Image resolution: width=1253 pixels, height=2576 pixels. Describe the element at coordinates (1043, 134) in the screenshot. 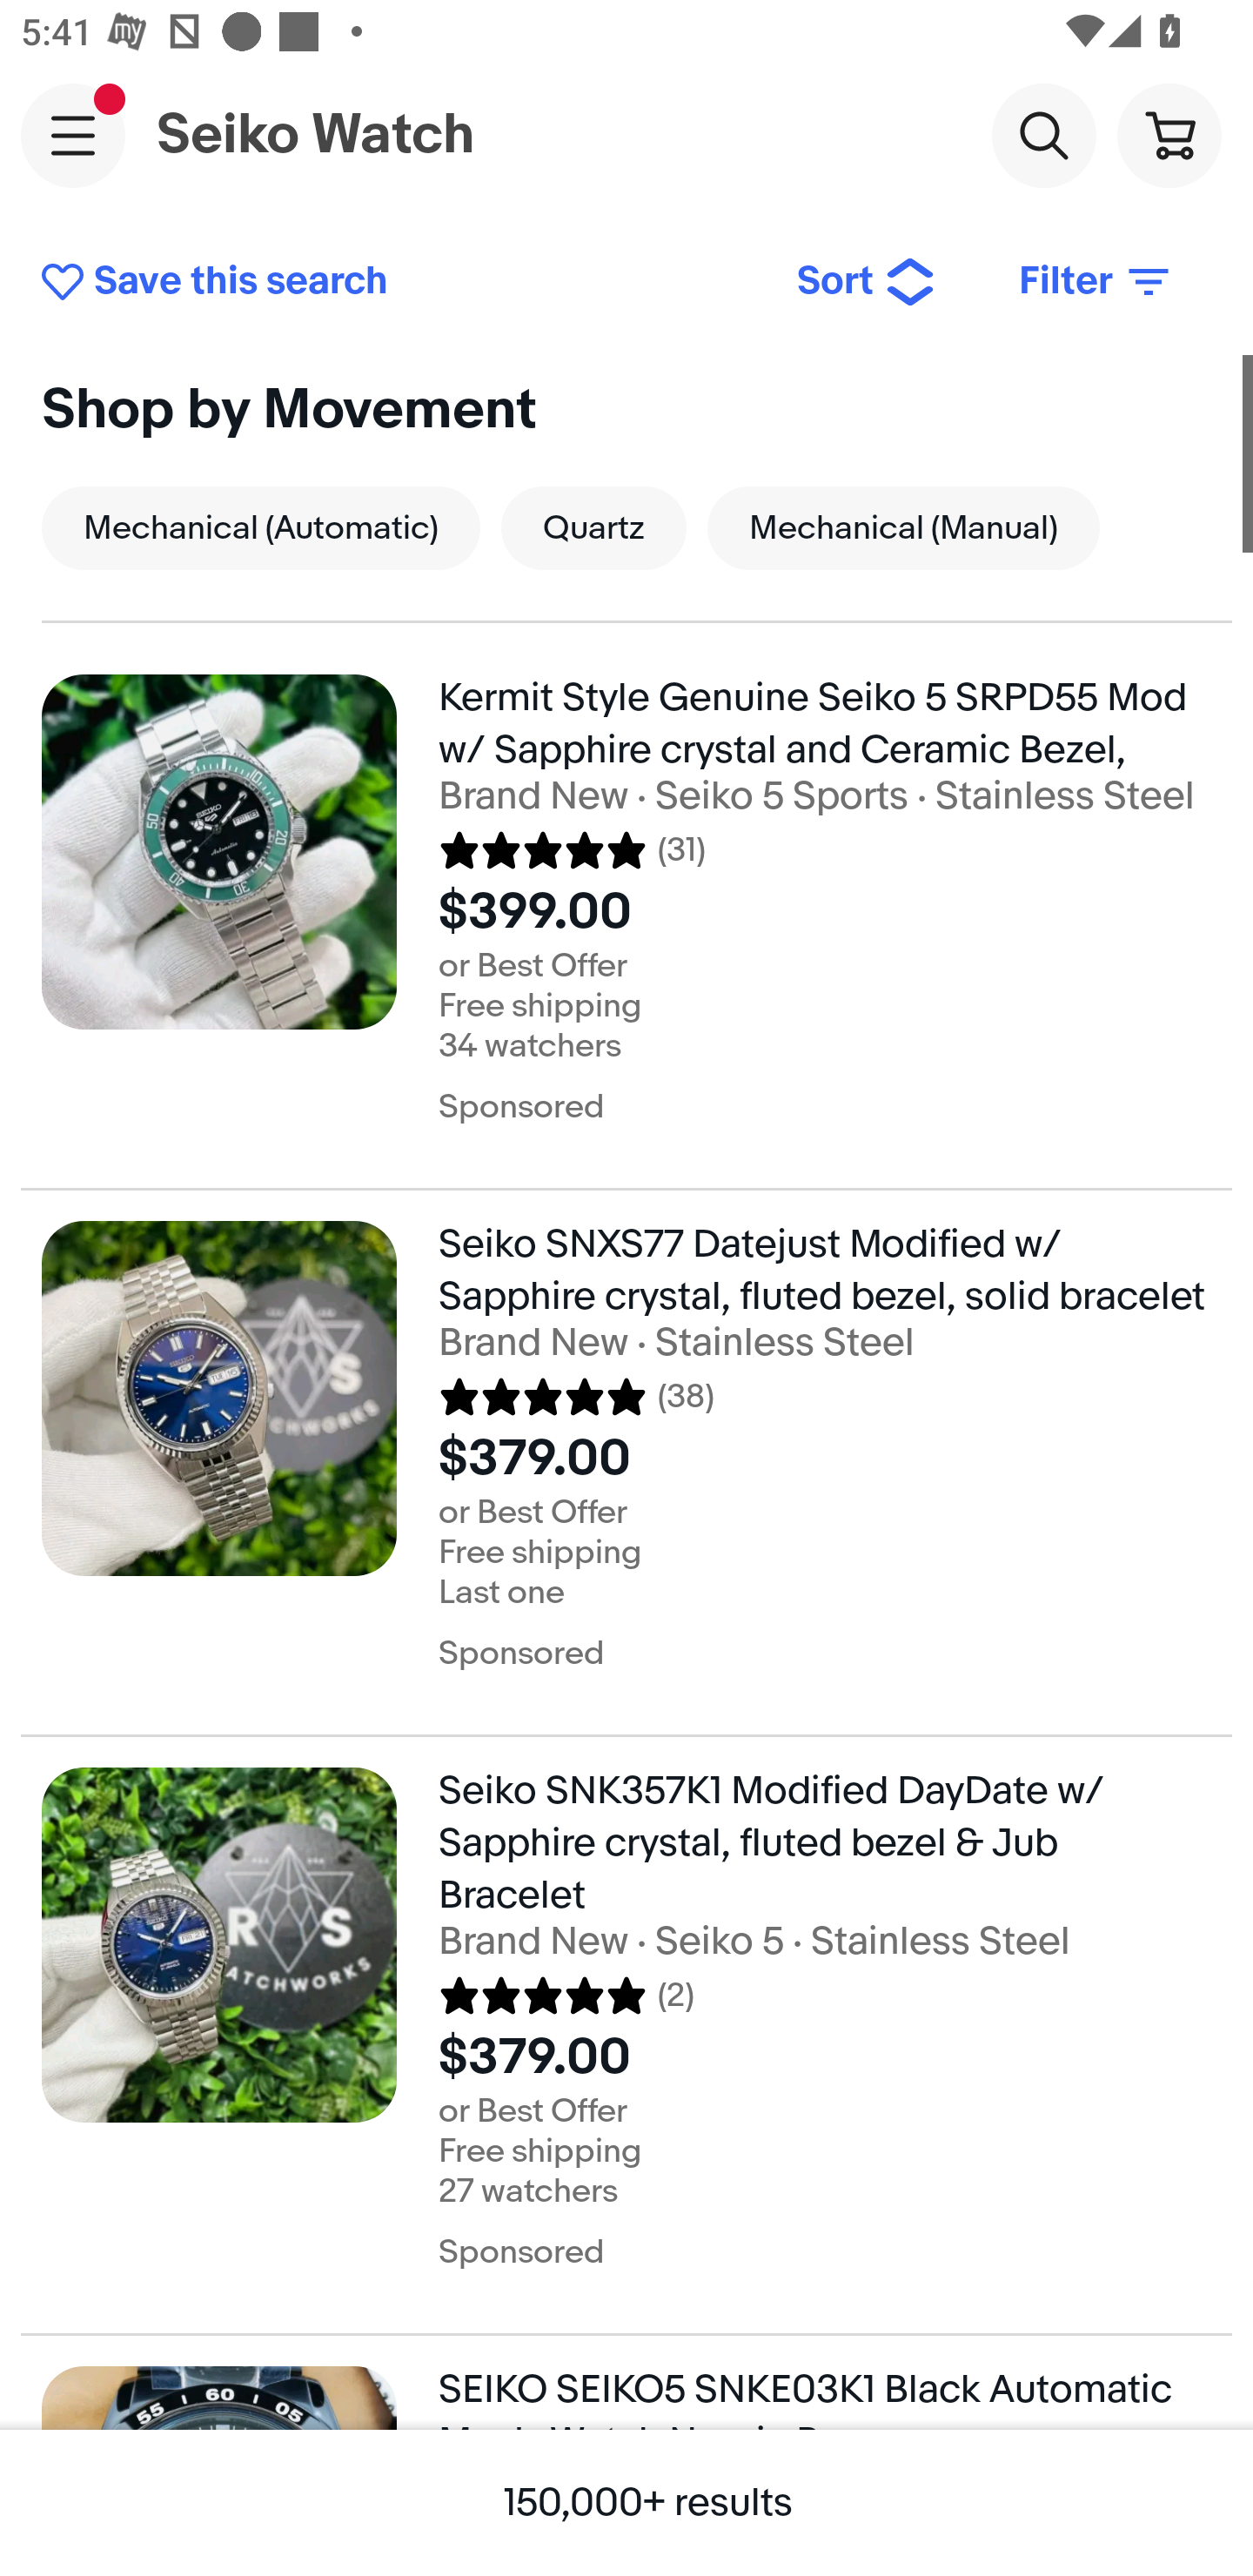

I see `Search` at that location.